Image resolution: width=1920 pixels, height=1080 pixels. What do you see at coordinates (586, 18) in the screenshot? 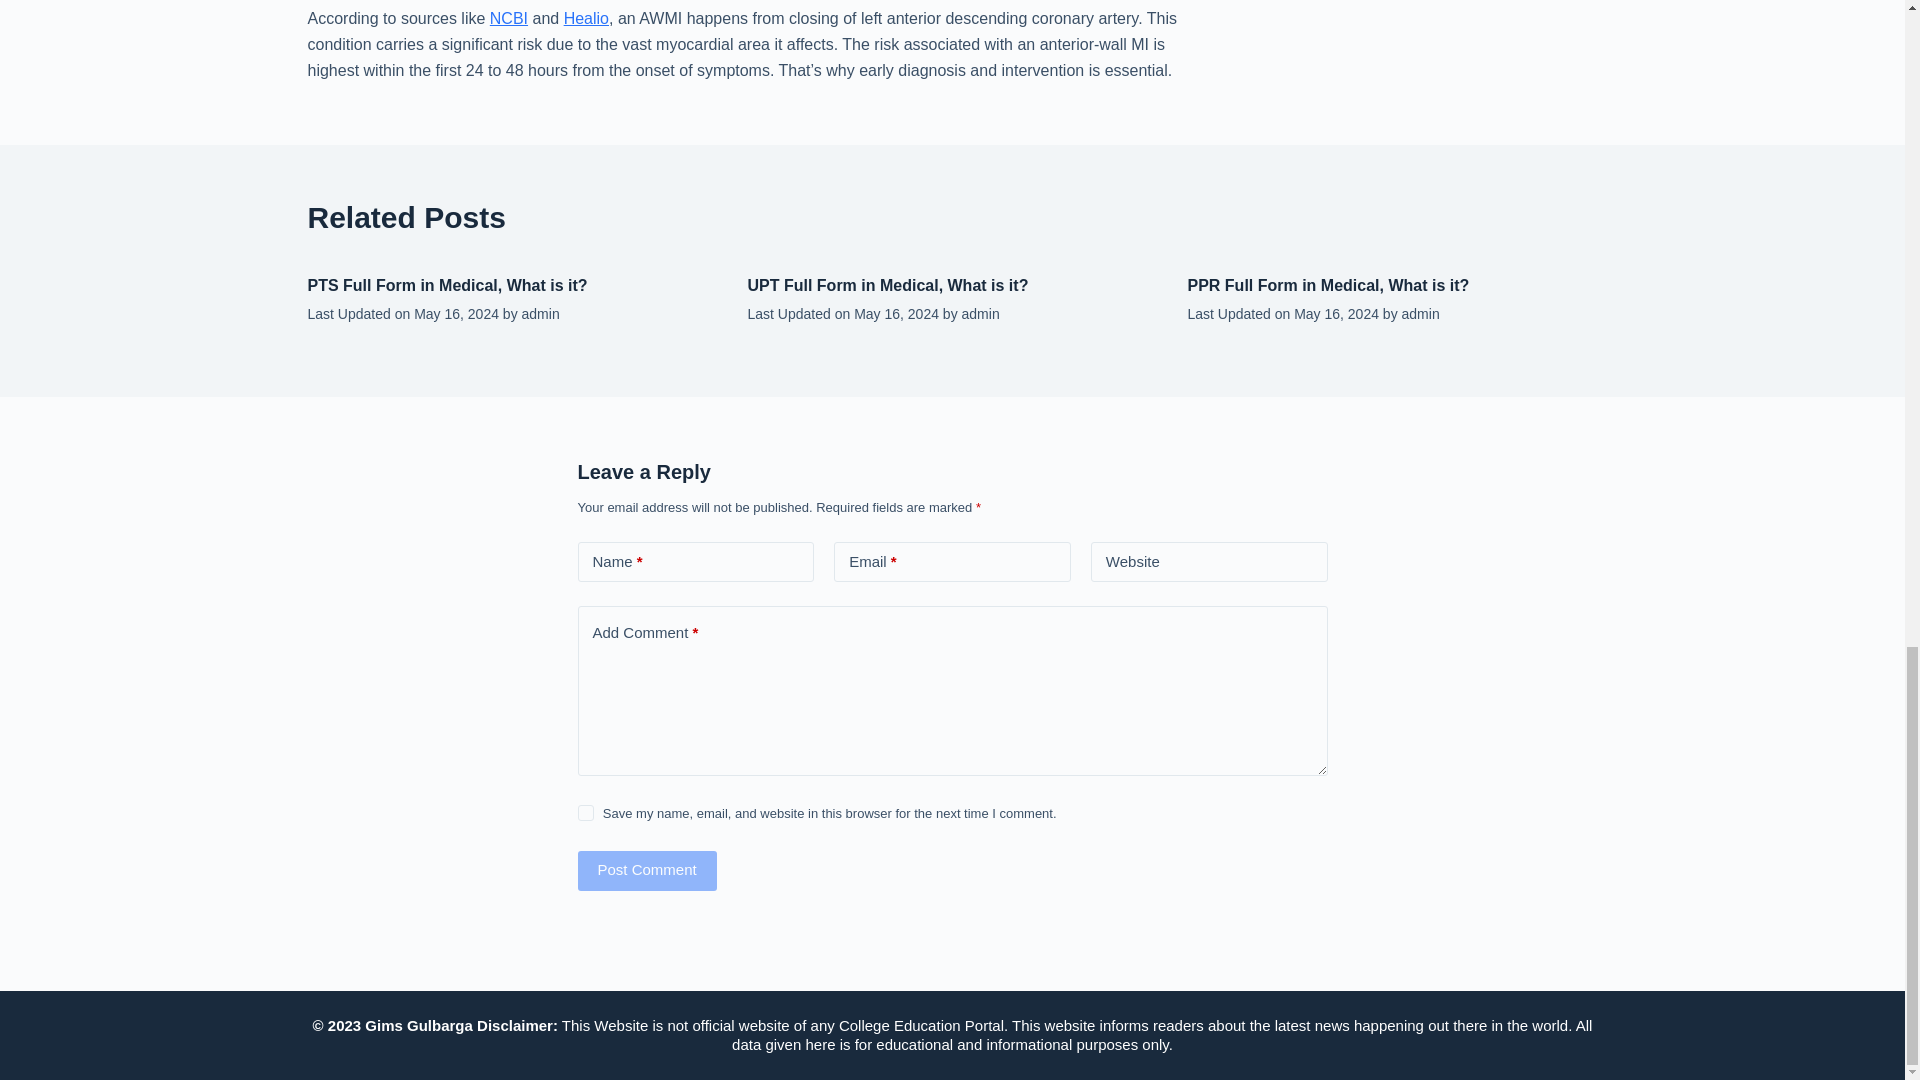
I see `Healio` at bounding box center [586, 18].